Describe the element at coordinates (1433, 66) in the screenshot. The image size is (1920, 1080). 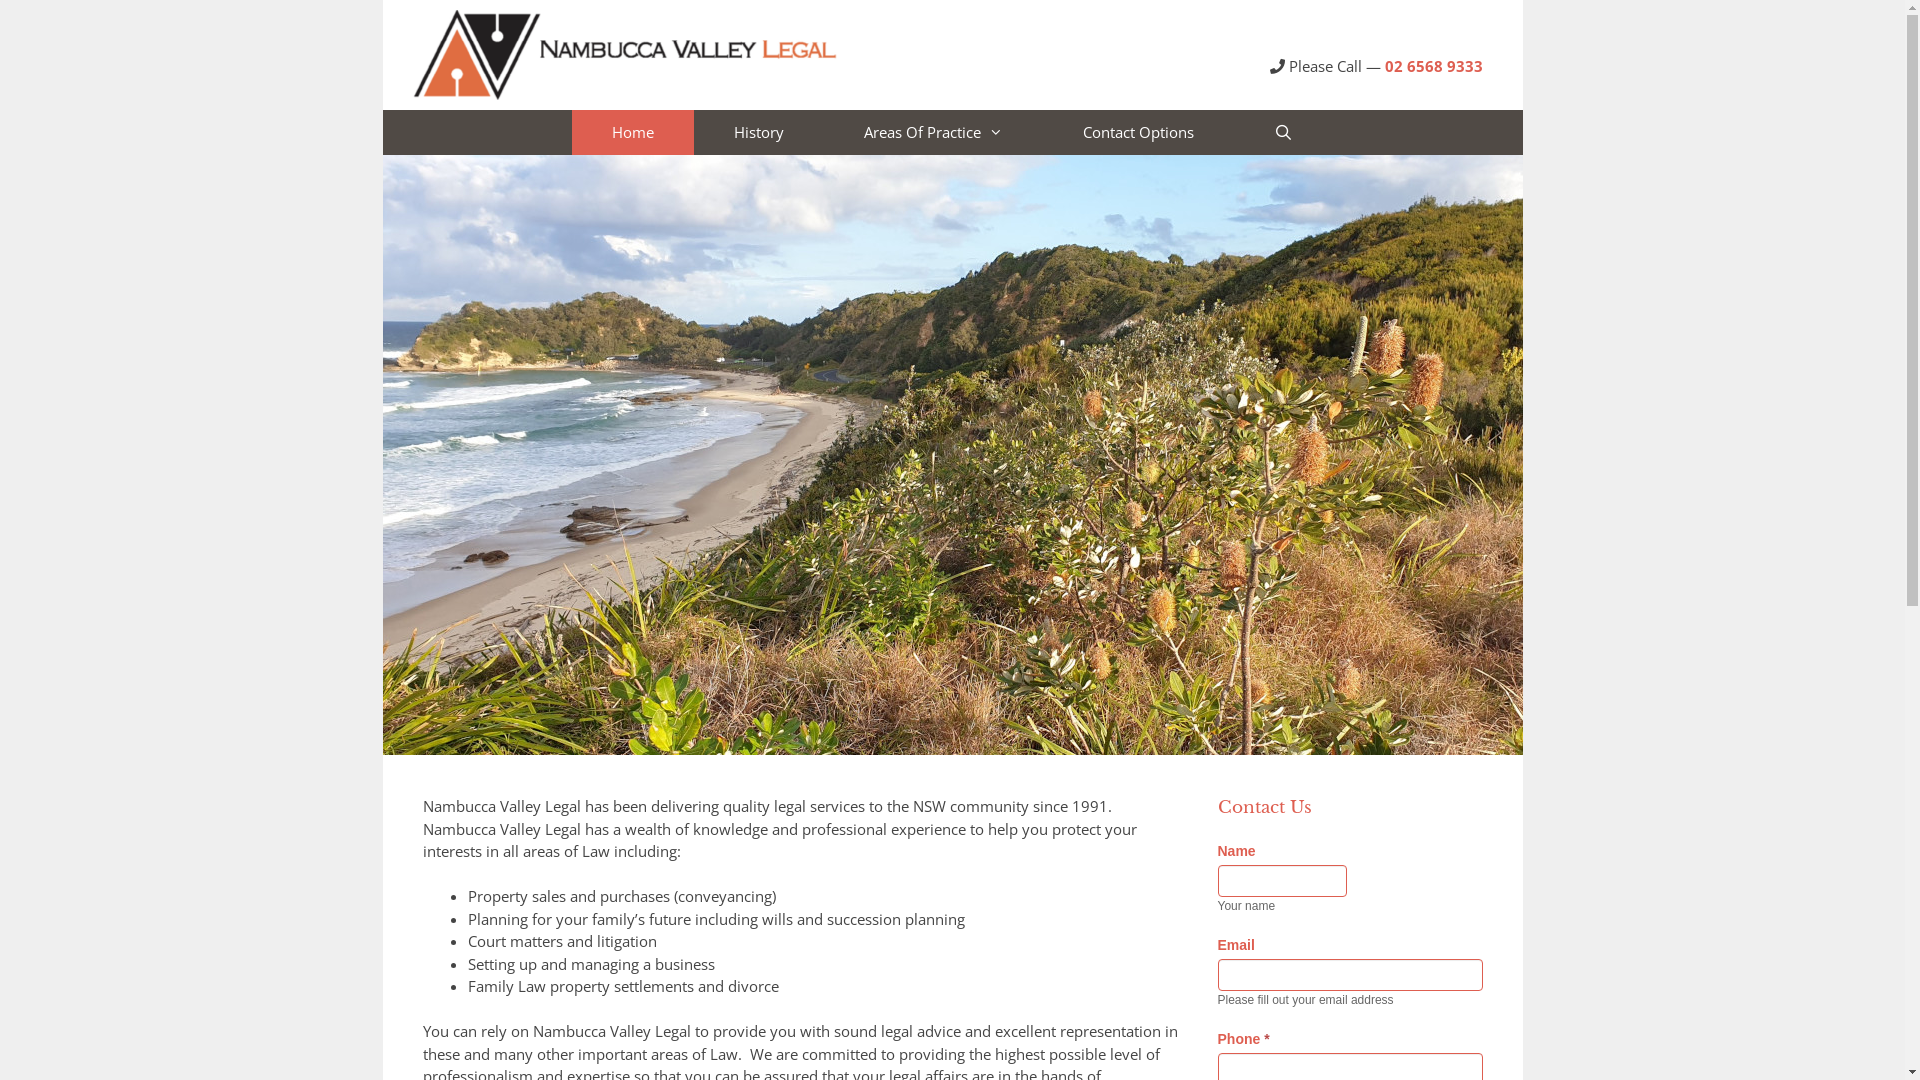
I see `02 6568 9333` at that location.